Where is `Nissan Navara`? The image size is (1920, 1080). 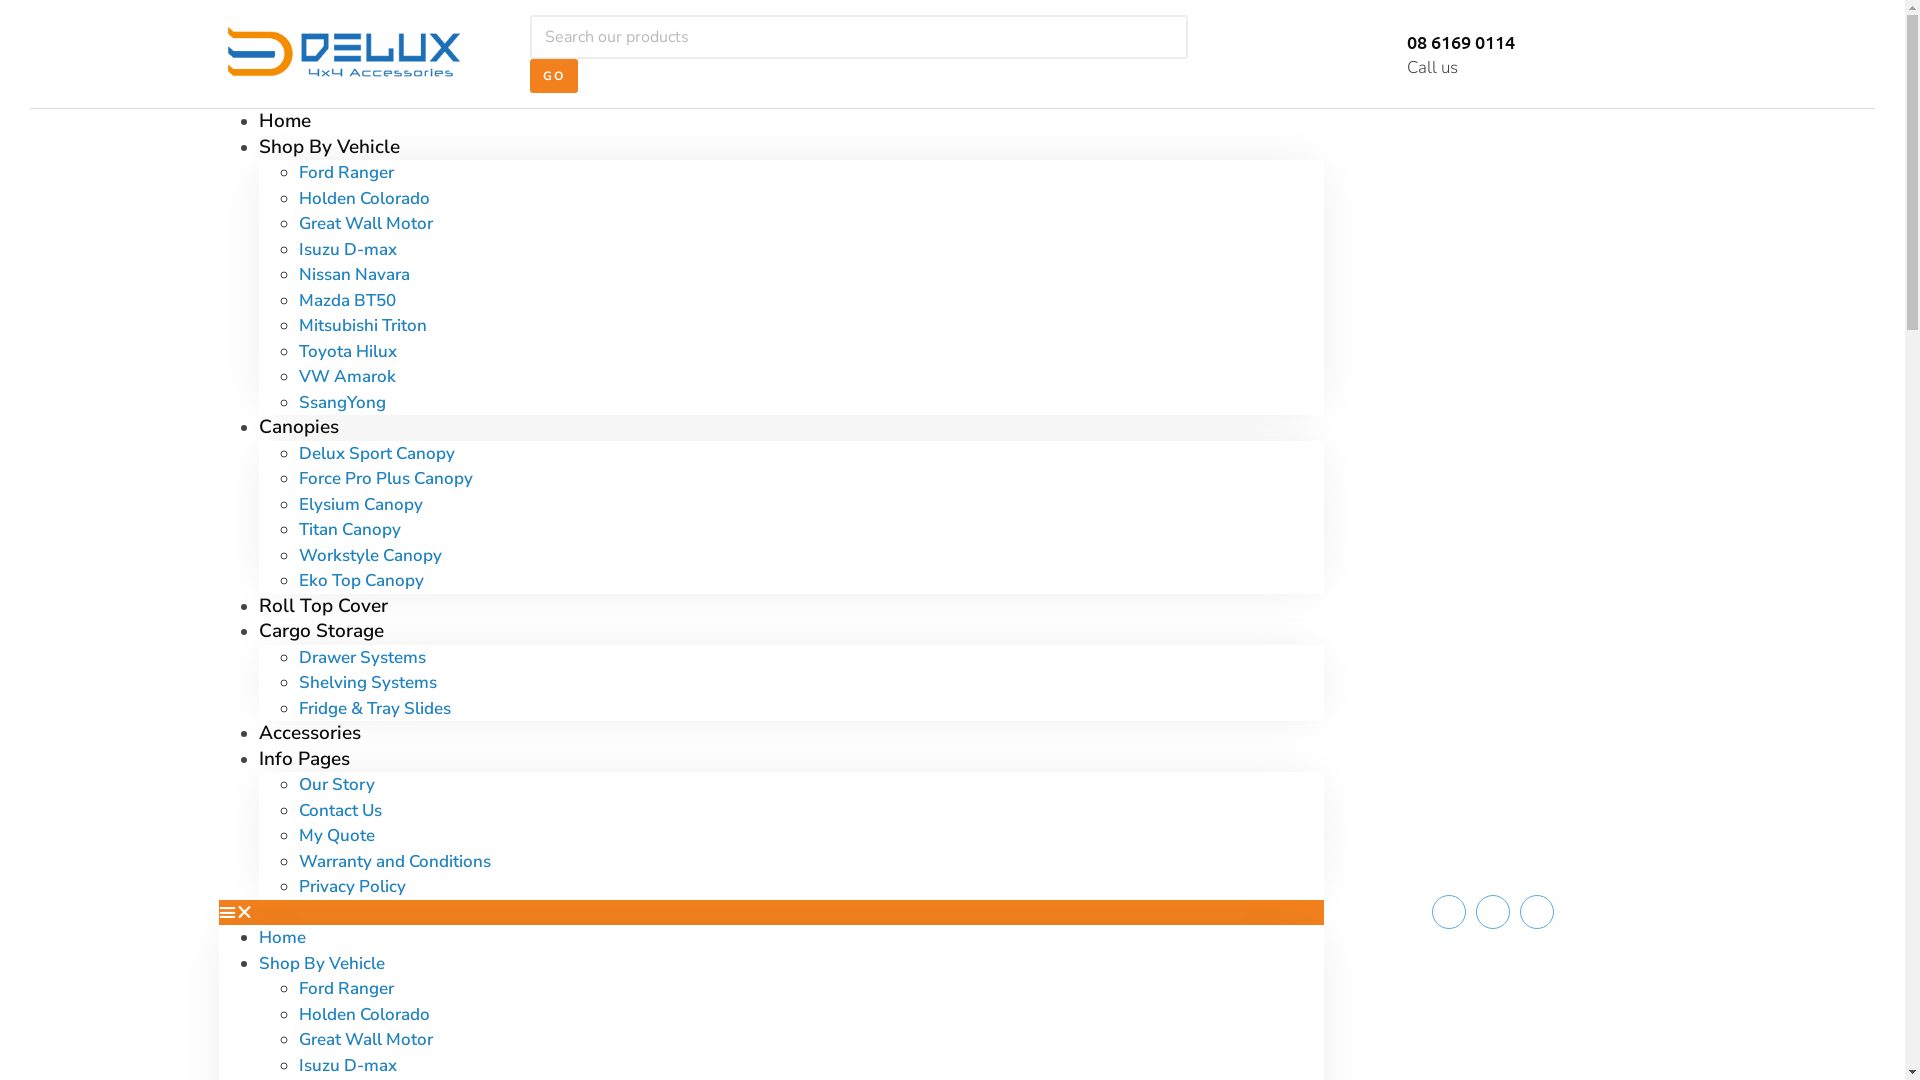
Nissan Navara is located at coordinates (354, 274).